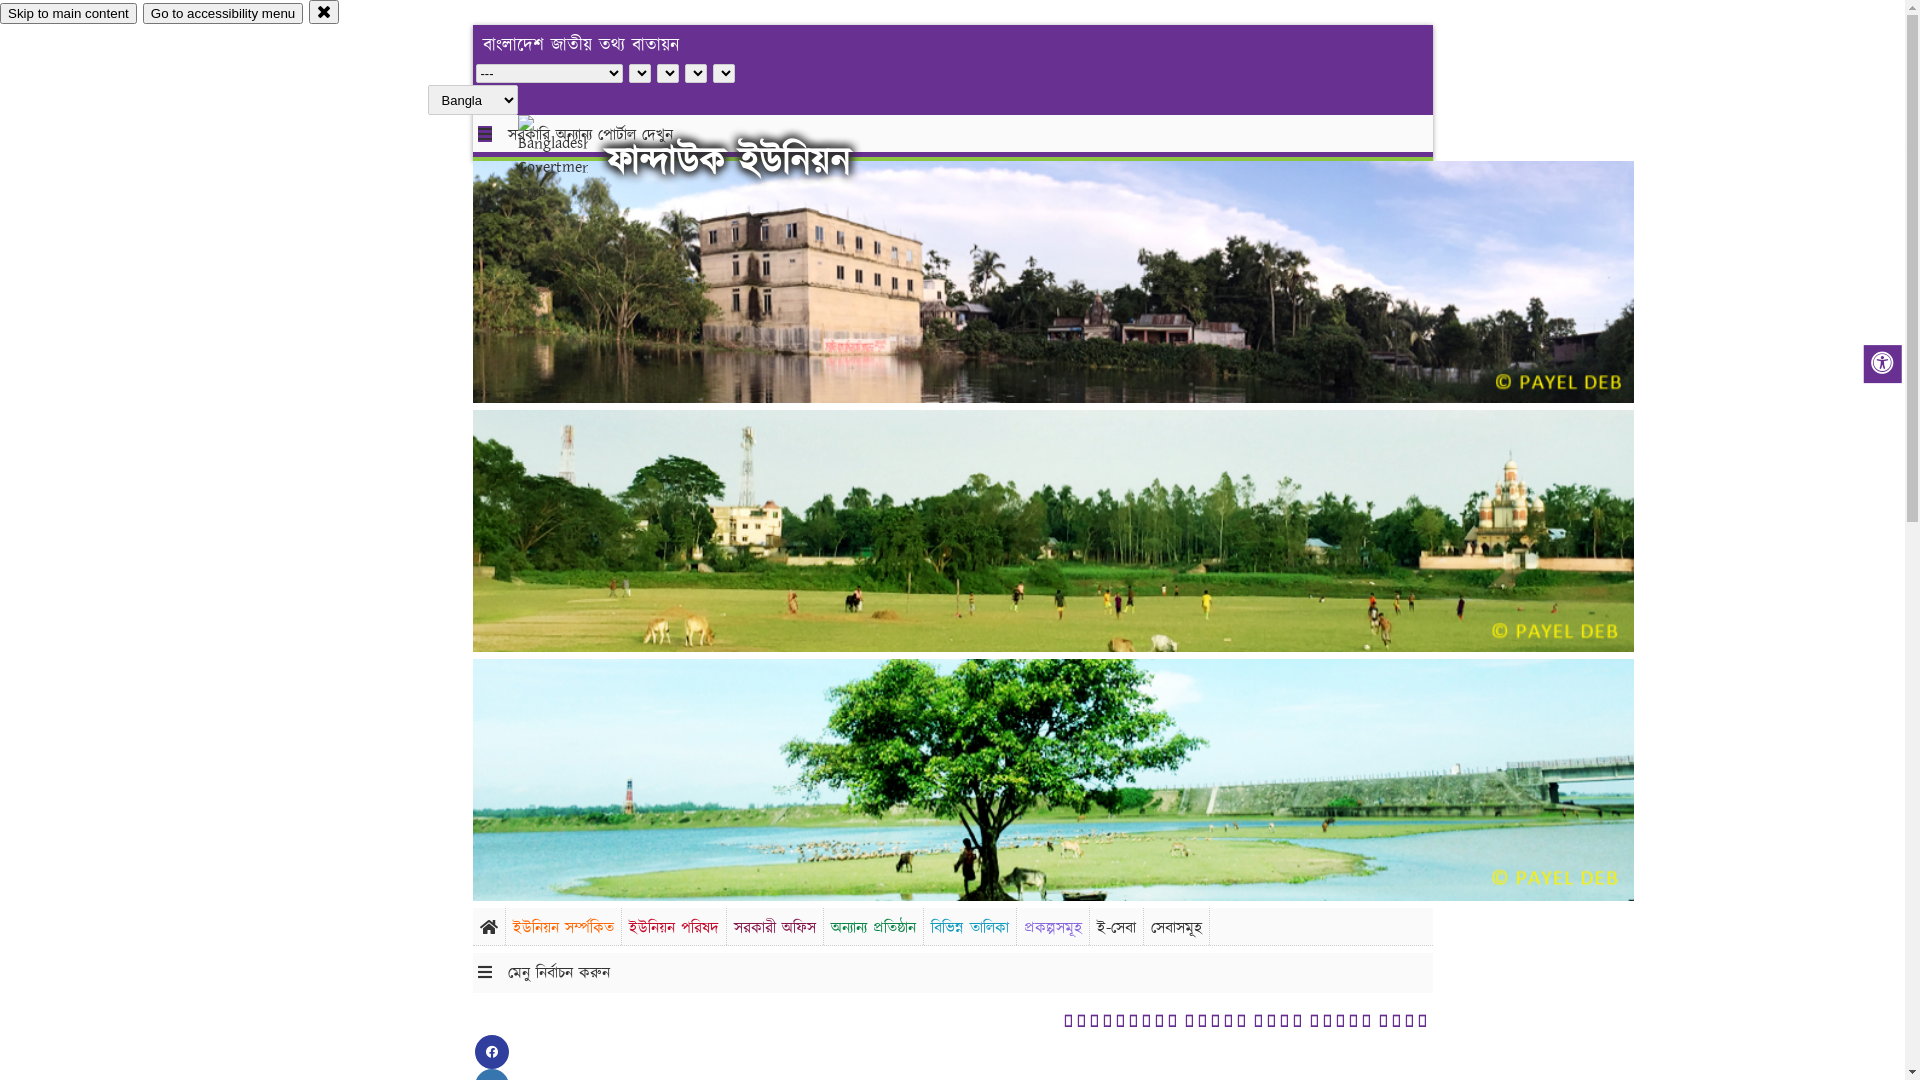  What do you see at coordinates (223, 14) in the screenshot?
I see `Go to accessibility menu` at bounding box center [223, 14].